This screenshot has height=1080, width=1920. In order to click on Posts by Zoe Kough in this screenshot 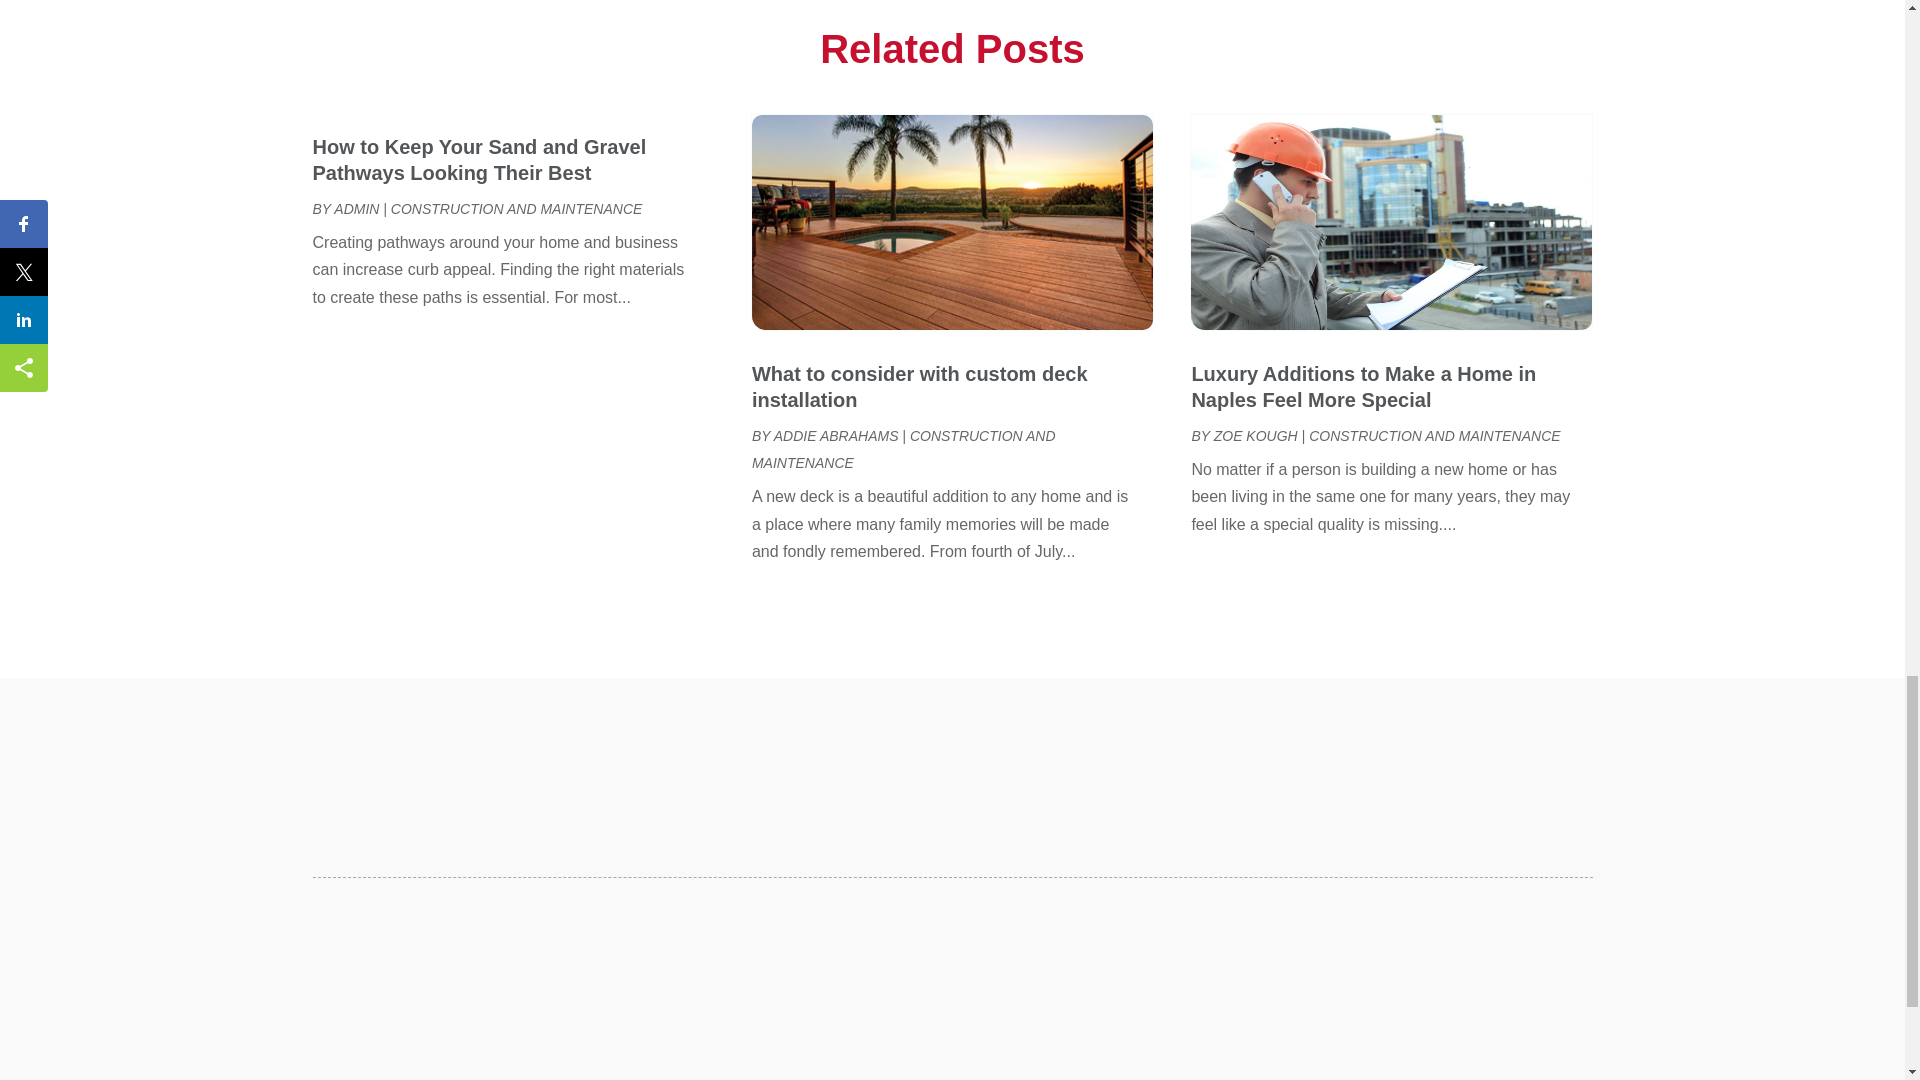, I will do `click(1255, 435)`.